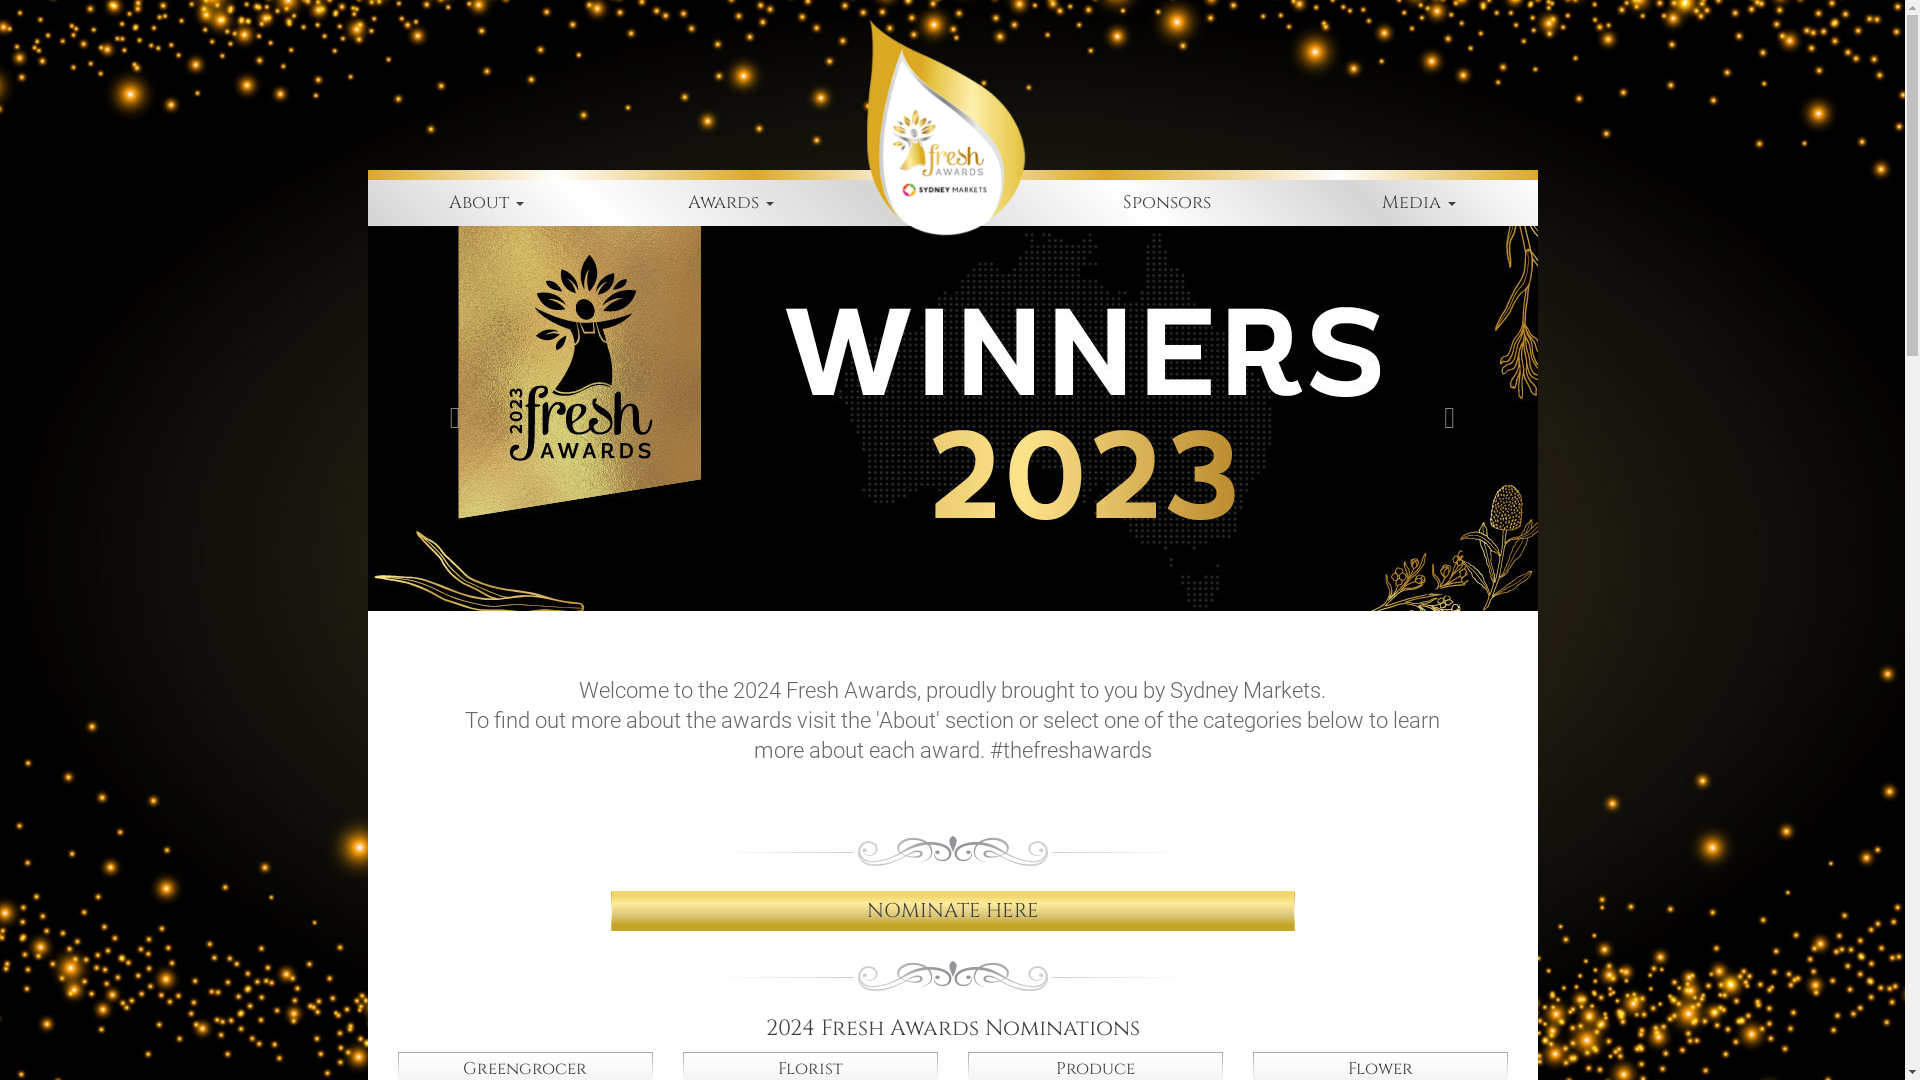  Describe the element at coordinates (1167, 203) in the screenshot. I see `Sponsors` at that location.